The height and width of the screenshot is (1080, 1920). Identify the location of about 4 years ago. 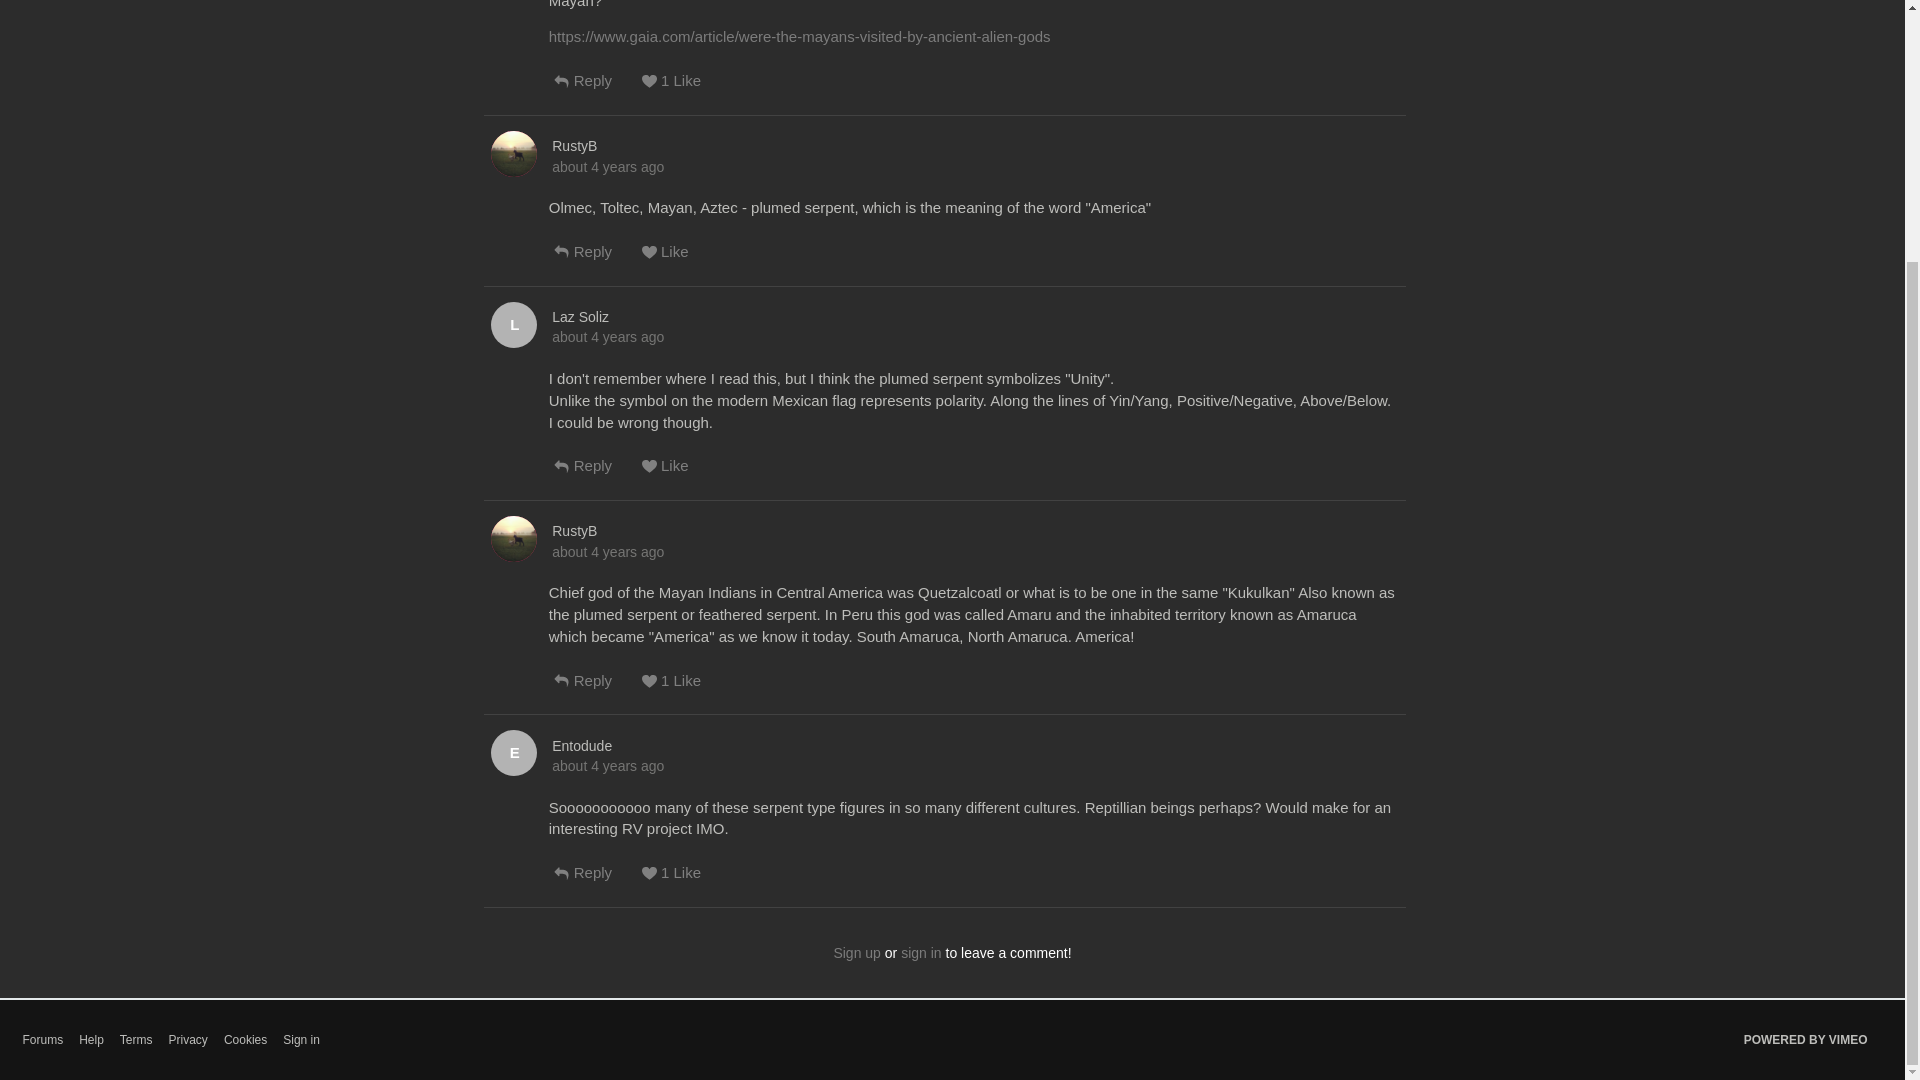
(608, 166).